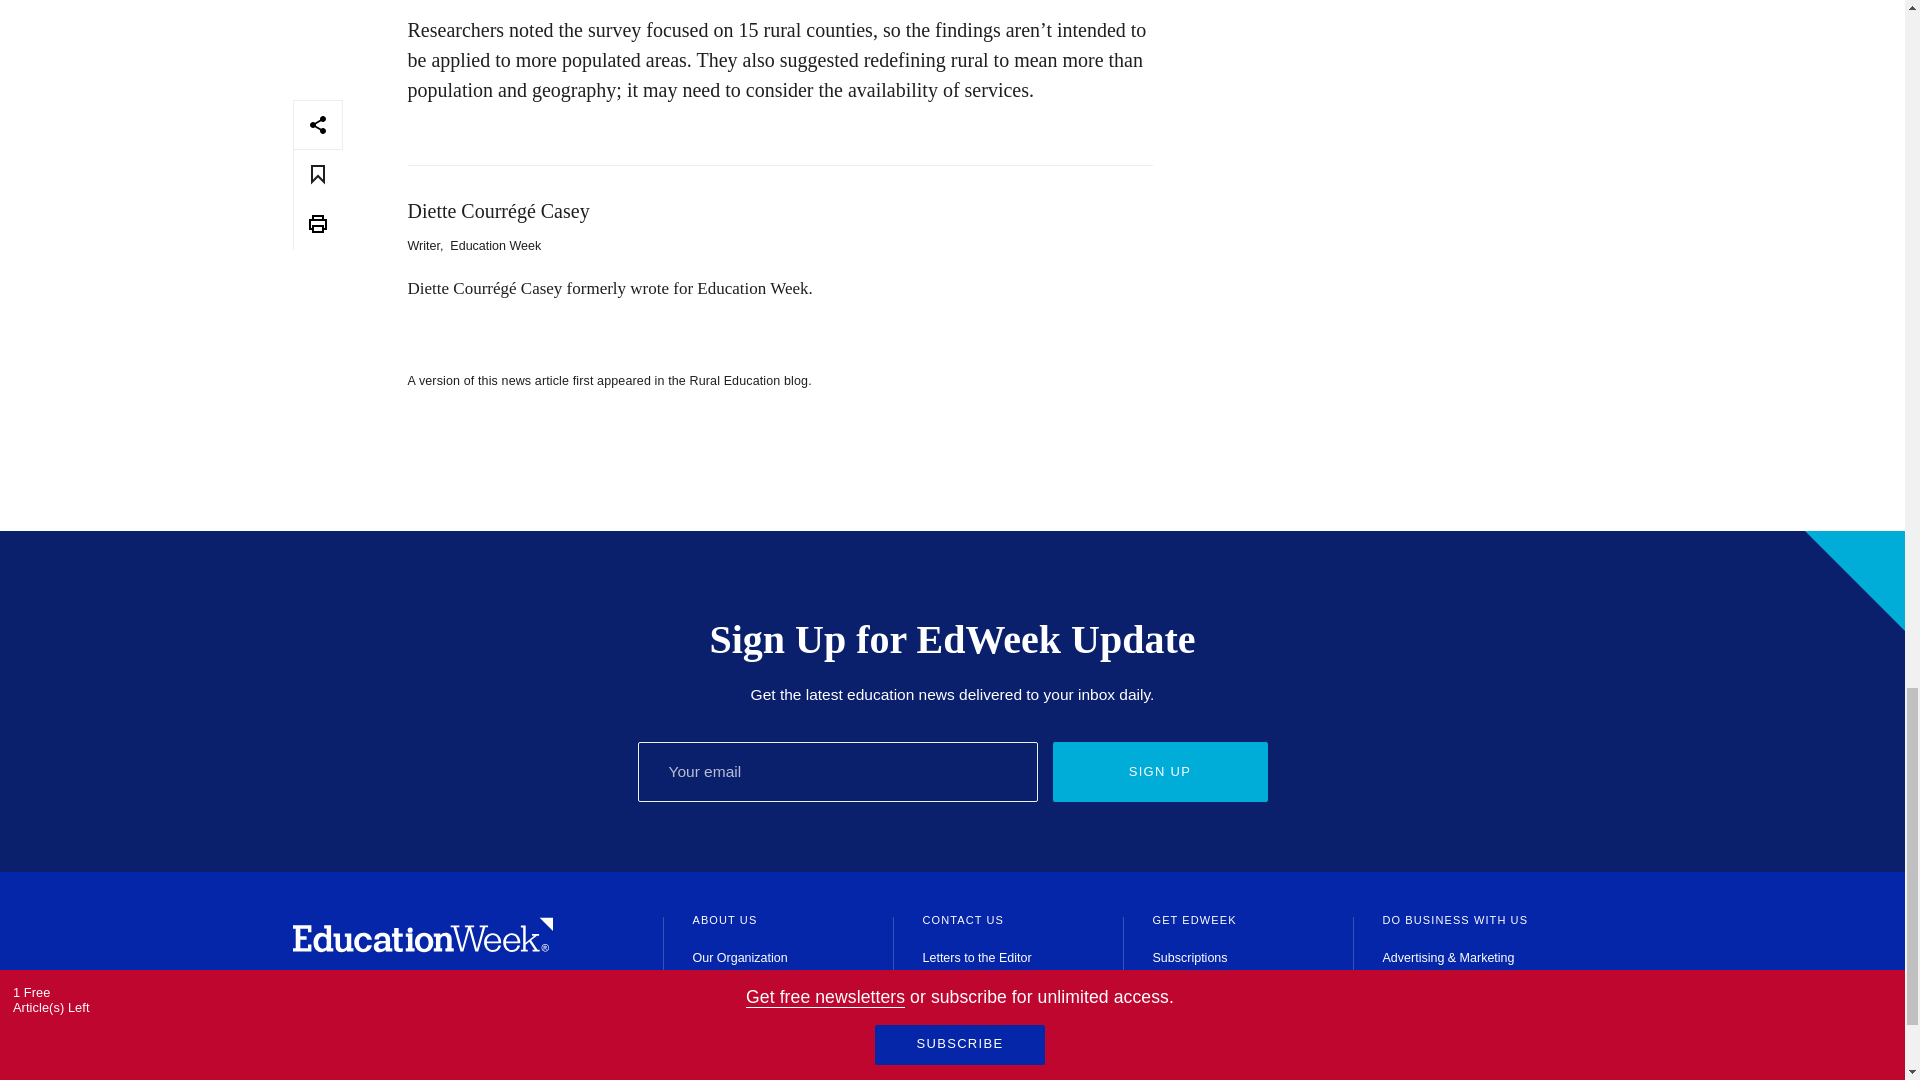 Image resolution: width=1920 pixels, height=1080 pixels. I want to click on Homepage, so click(422, 946).